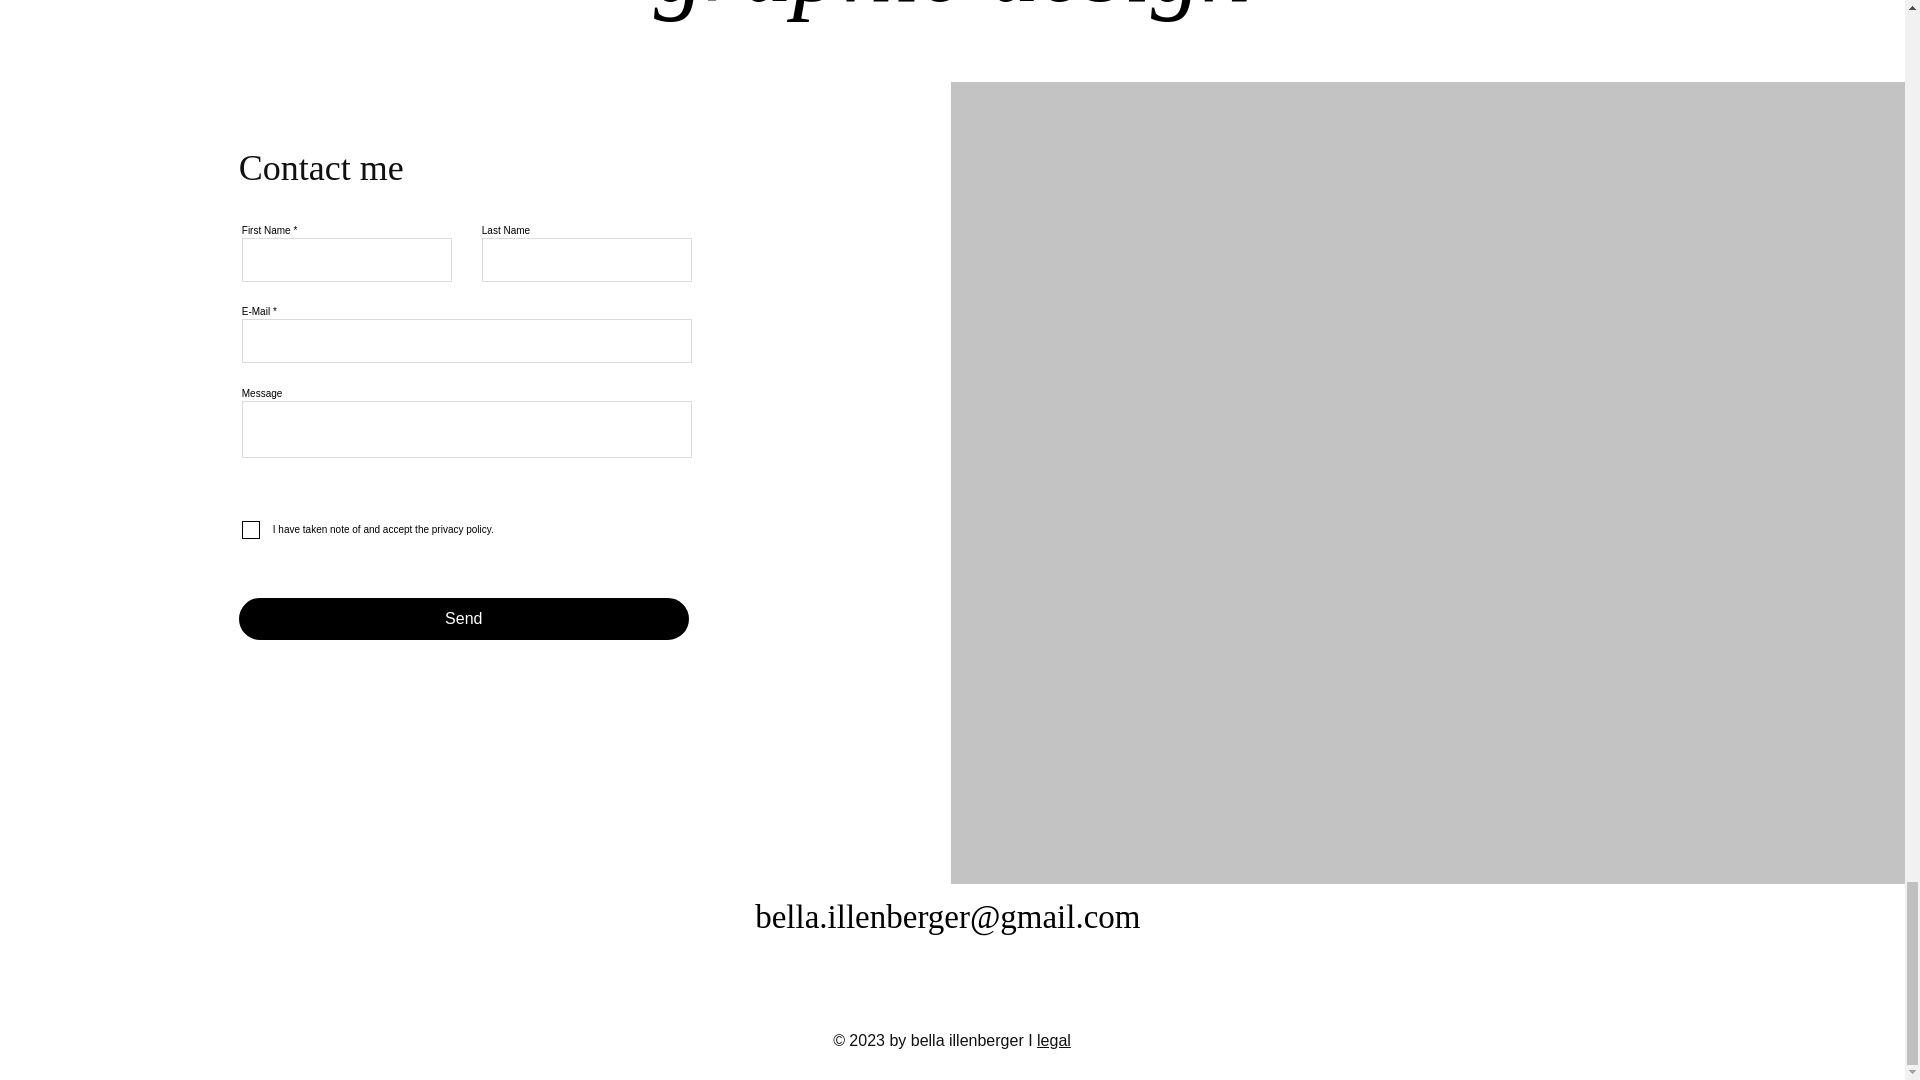 The width and height of the screenshot is (1920, 1080). What do you see at coordinates (464, 619) in the screenshot?
I see `Send` at bounding box center [464, 619].